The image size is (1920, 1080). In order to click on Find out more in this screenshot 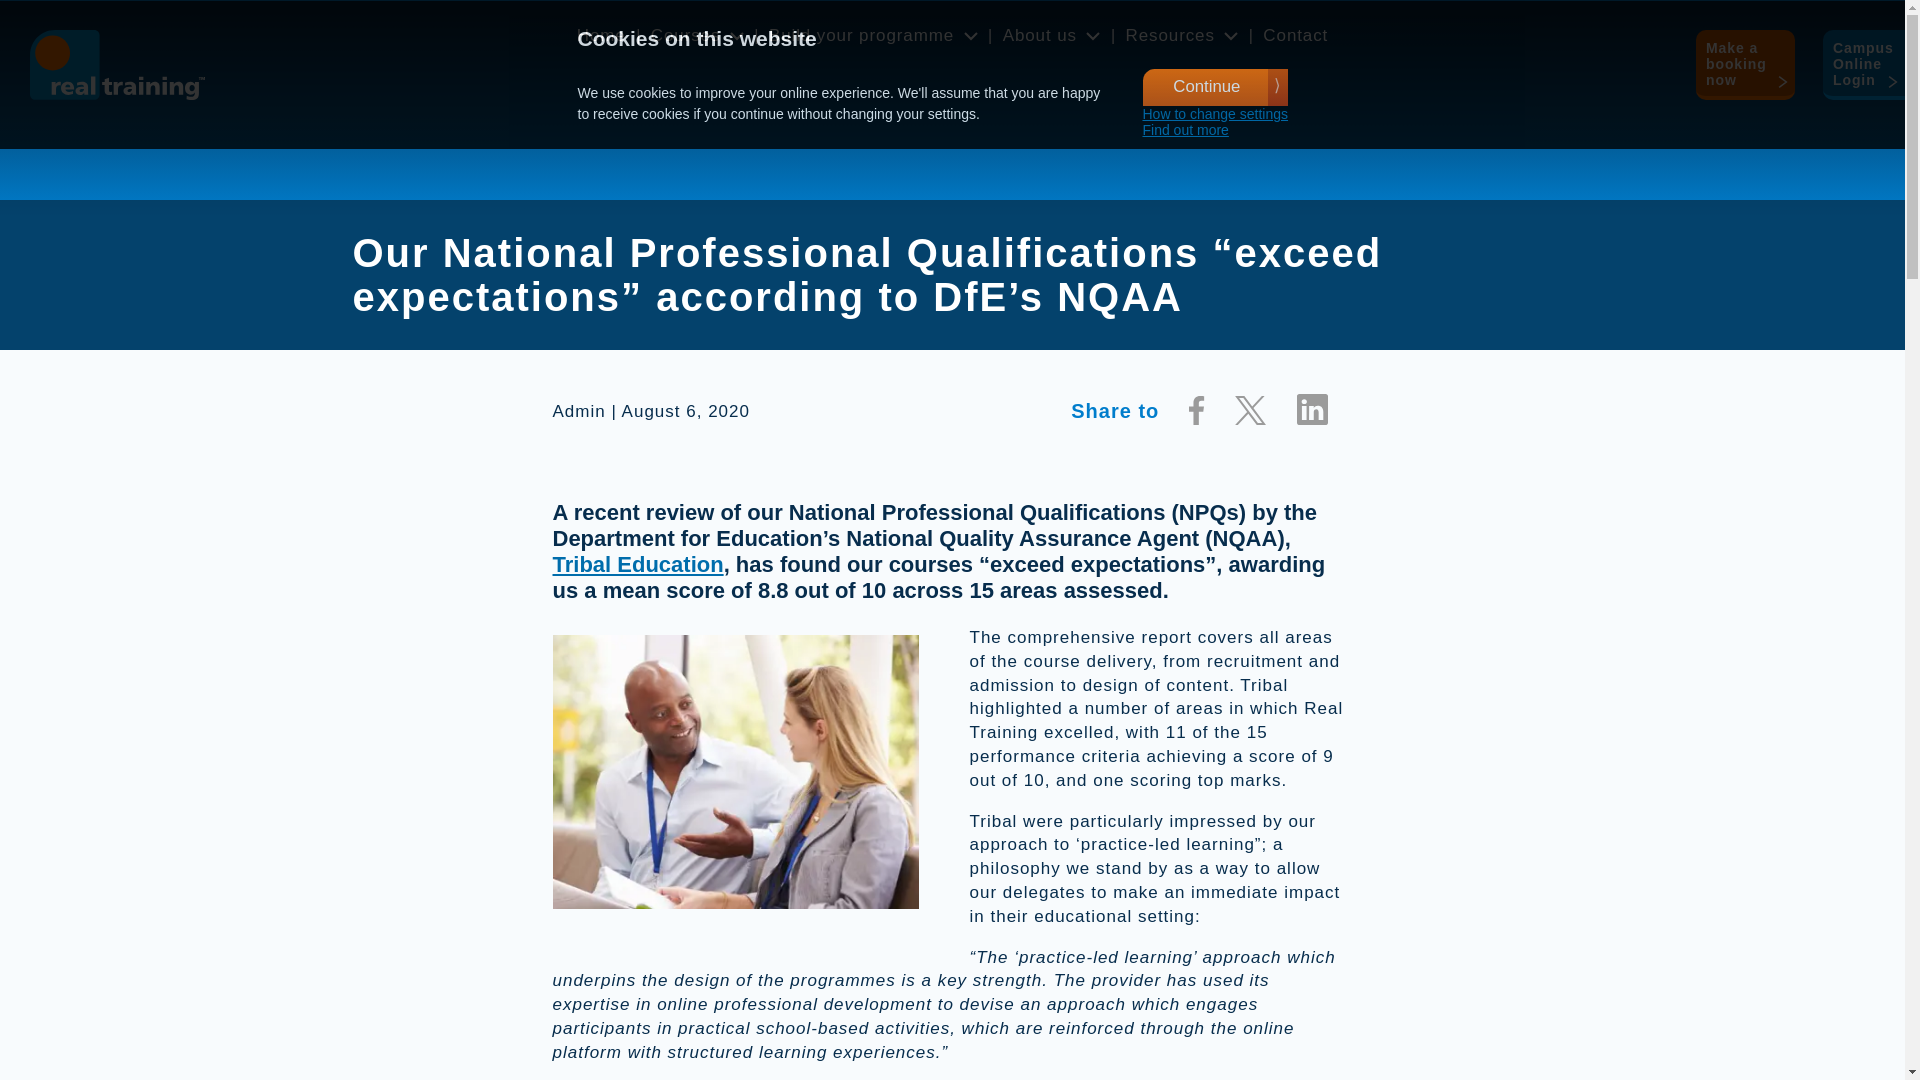, I will do `click(1185, 130)`.